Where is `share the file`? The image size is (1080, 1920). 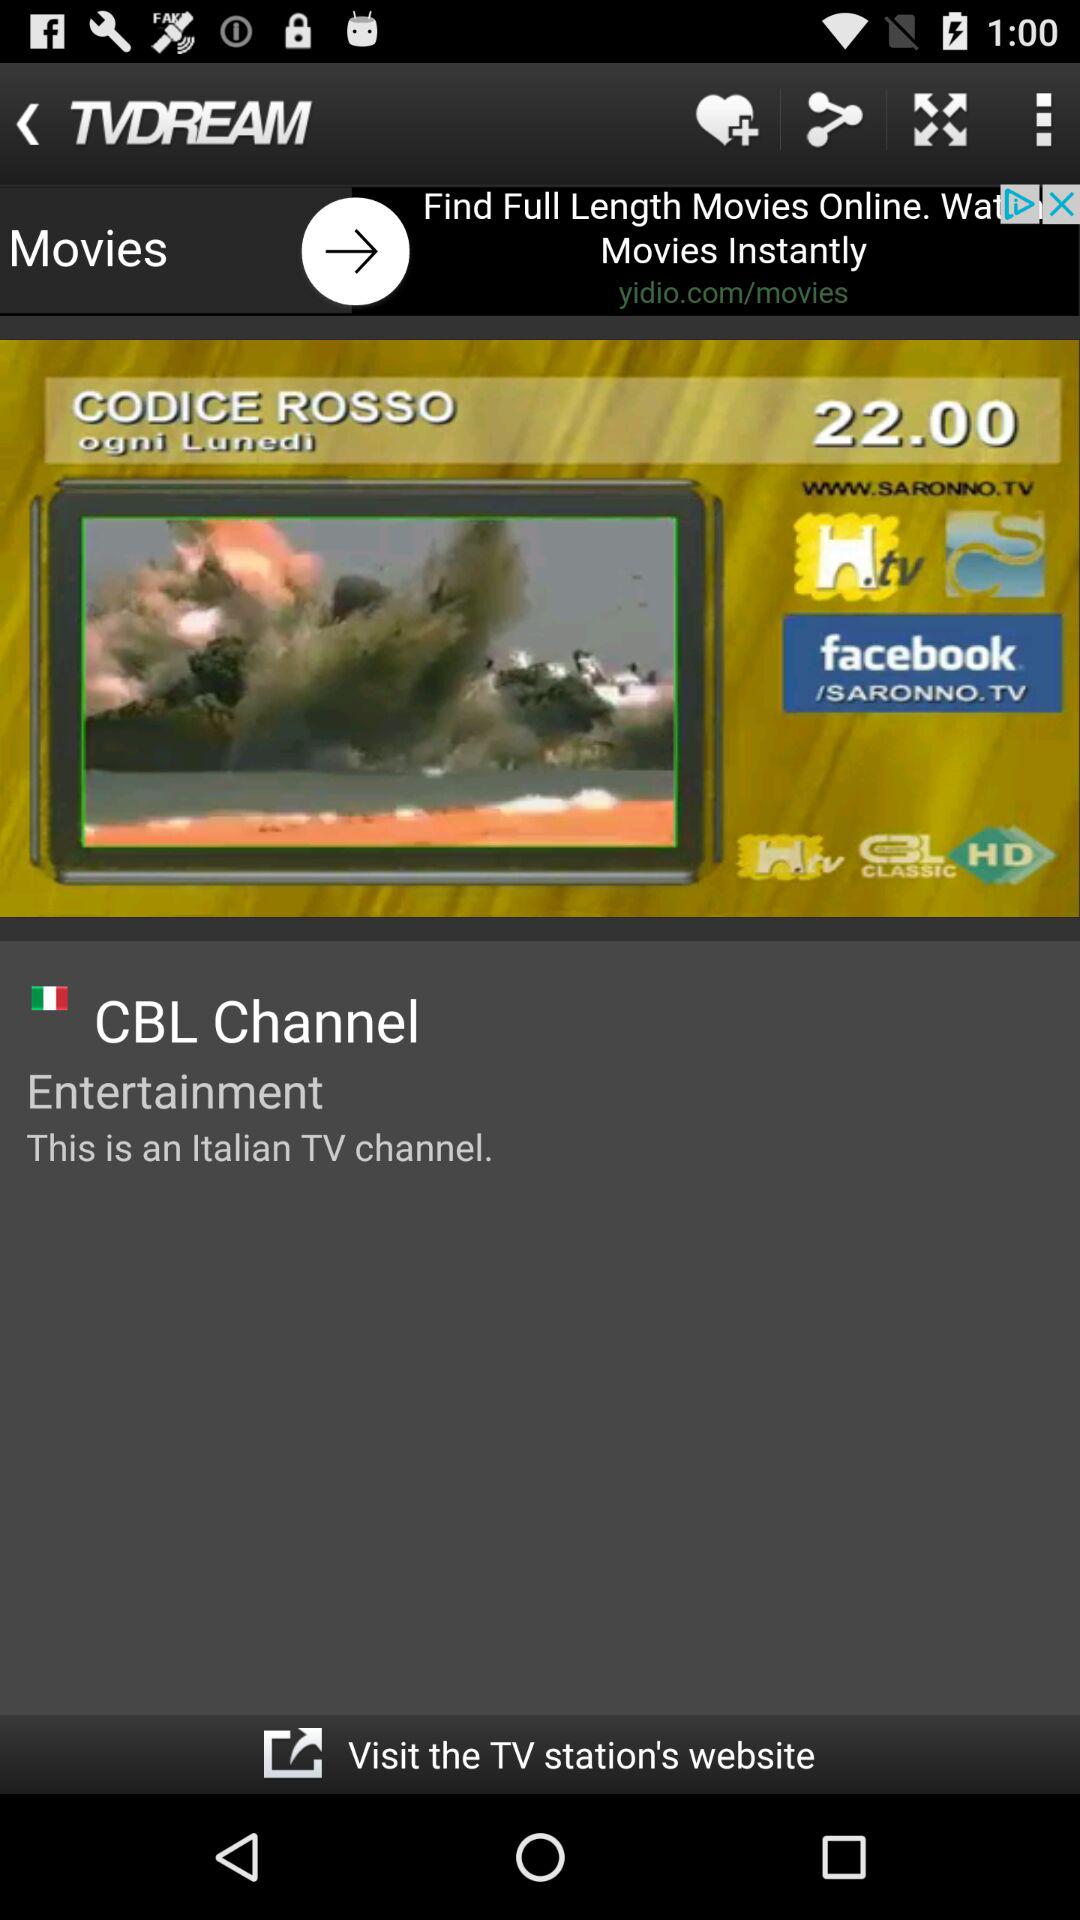 share the file is located at coordinates (834, 120).